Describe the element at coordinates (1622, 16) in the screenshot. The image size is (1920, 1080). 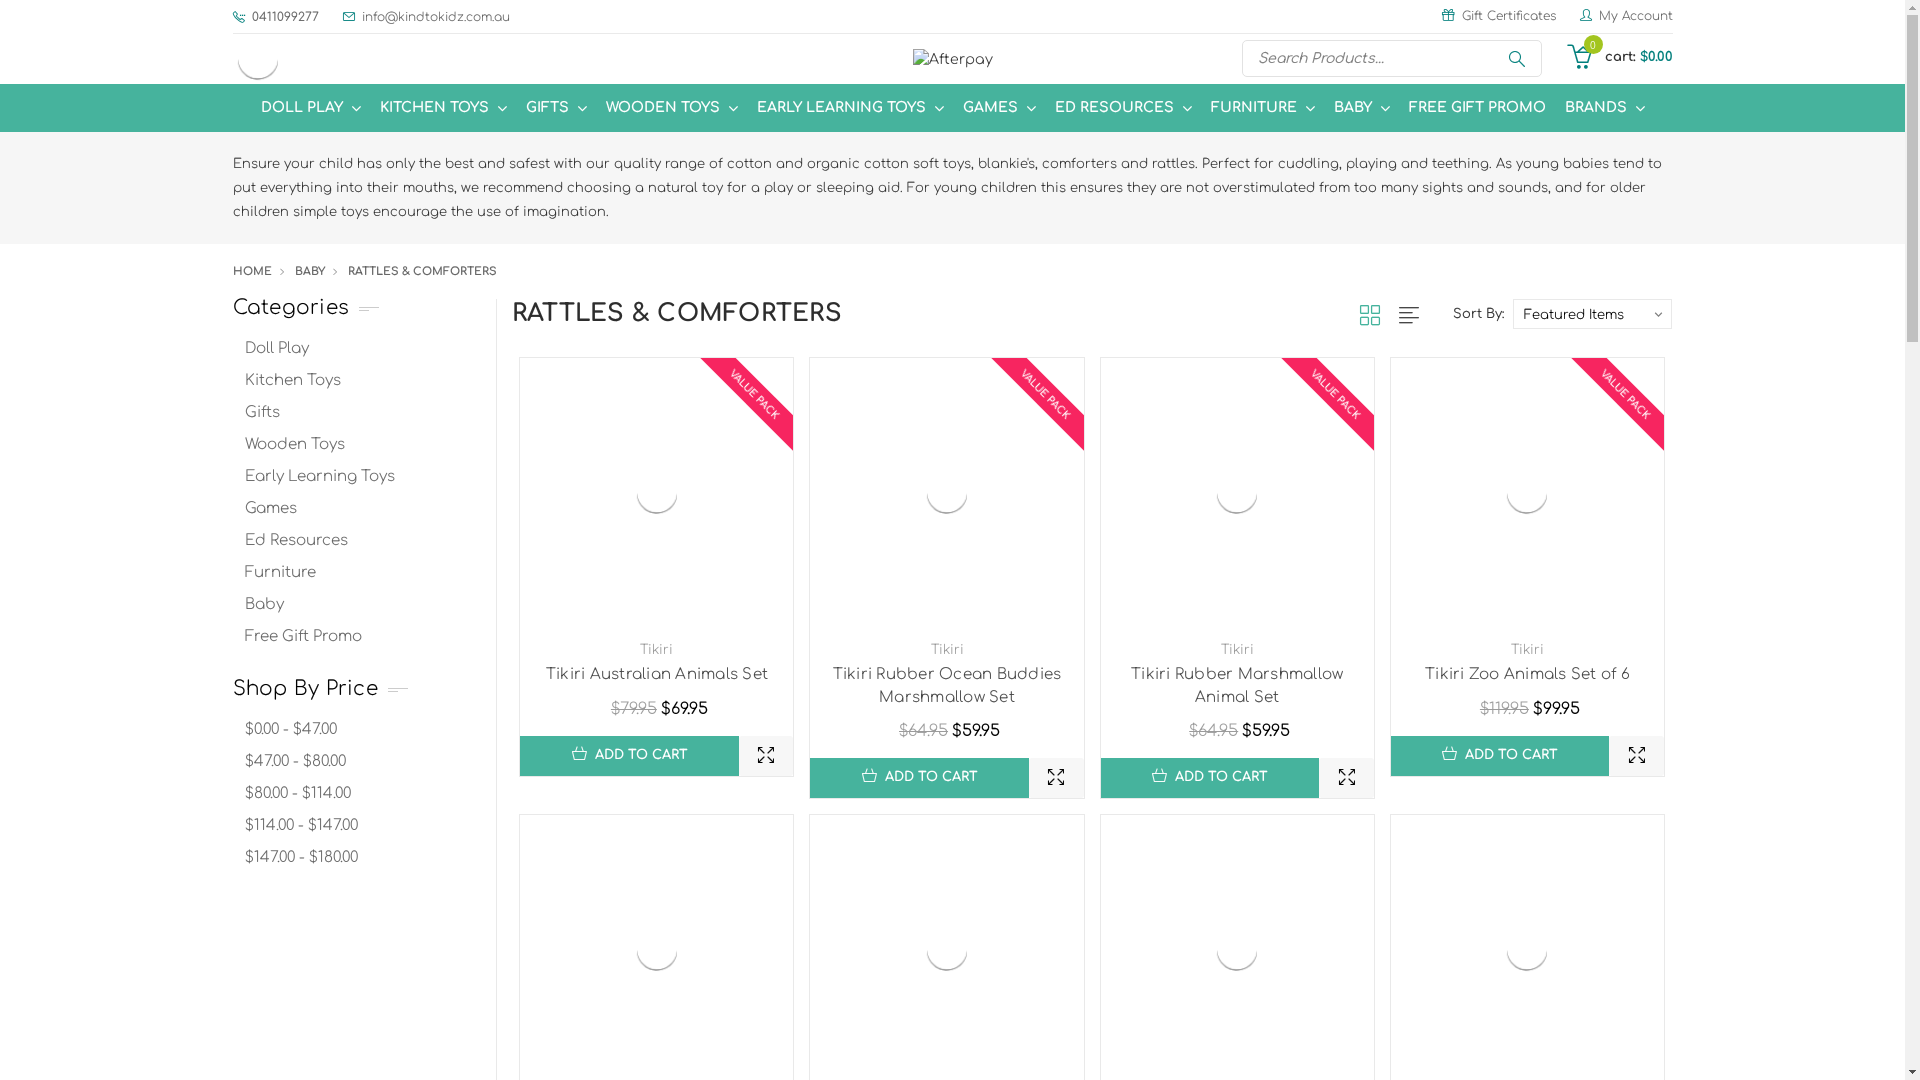
I see `My Account` at that location.